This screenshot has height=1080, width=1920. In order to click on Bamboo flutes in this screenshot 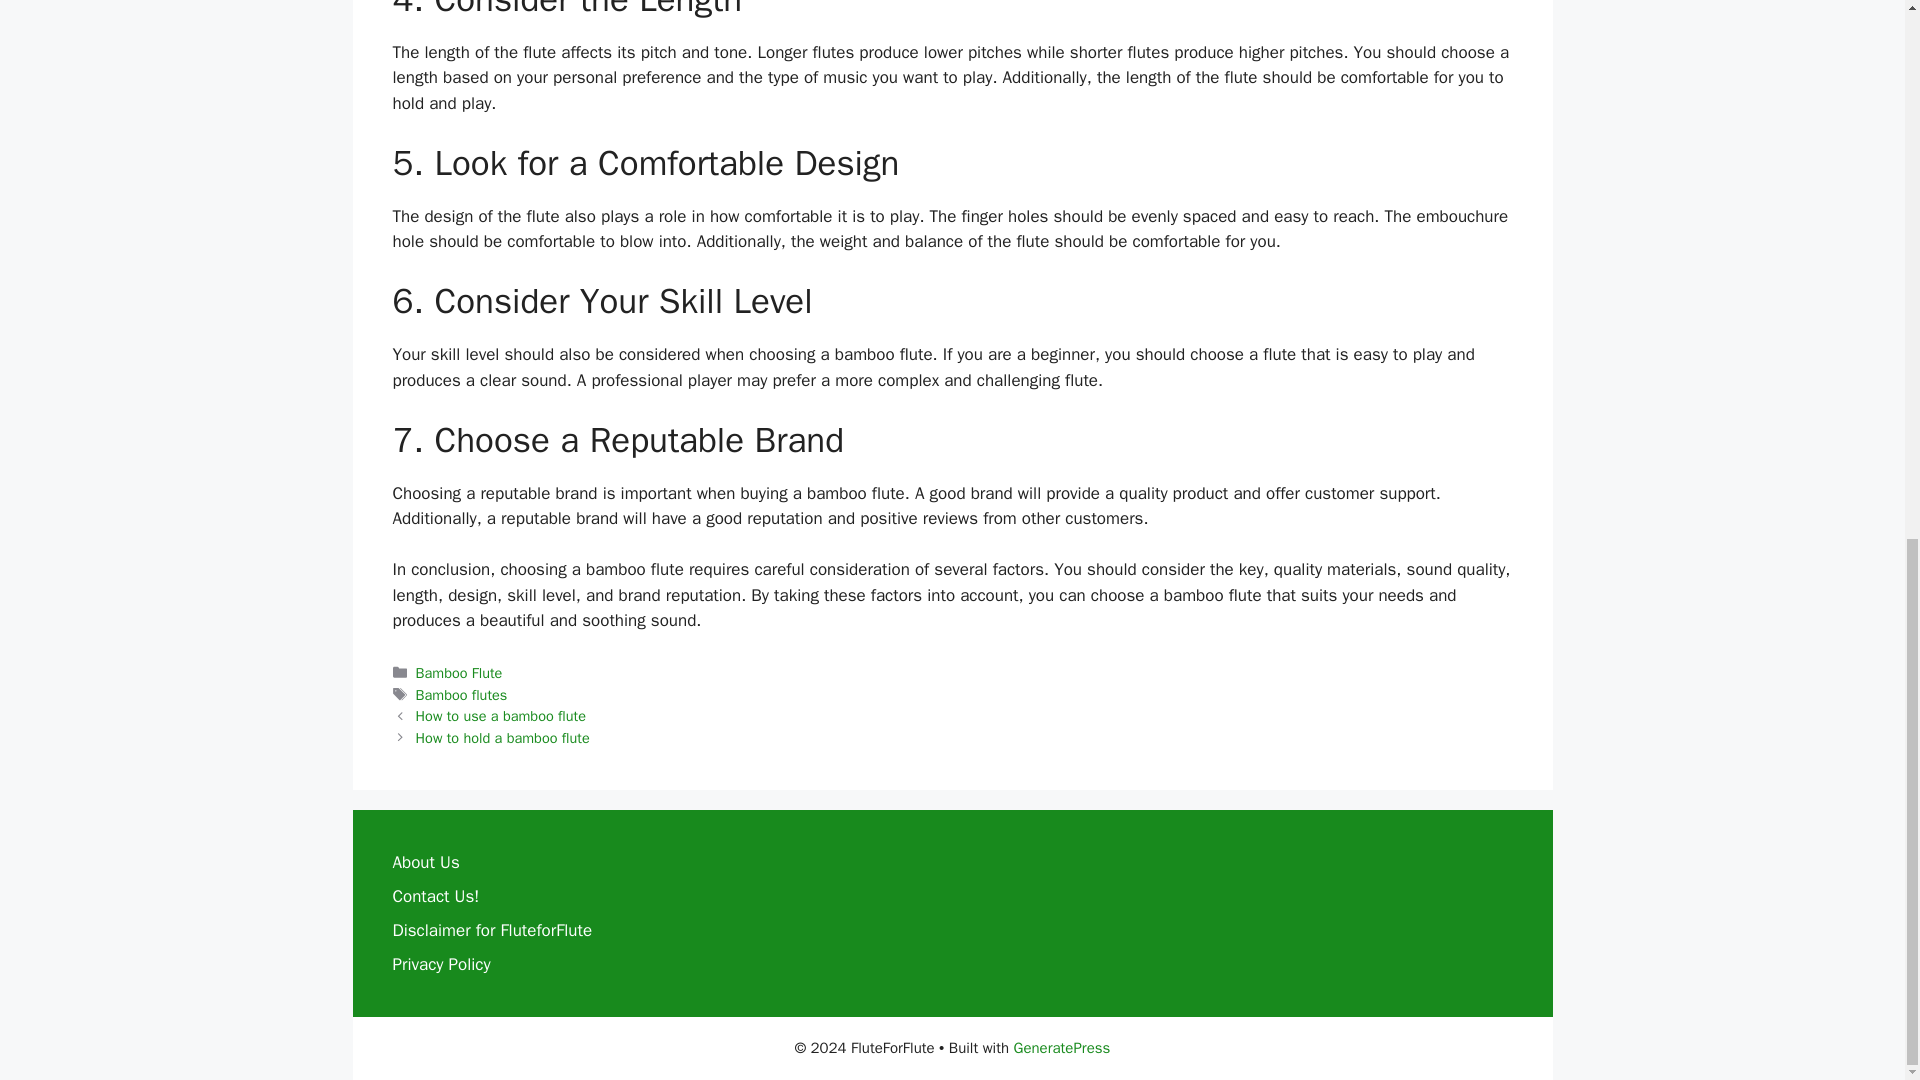, I will do `click(462, 694)`.